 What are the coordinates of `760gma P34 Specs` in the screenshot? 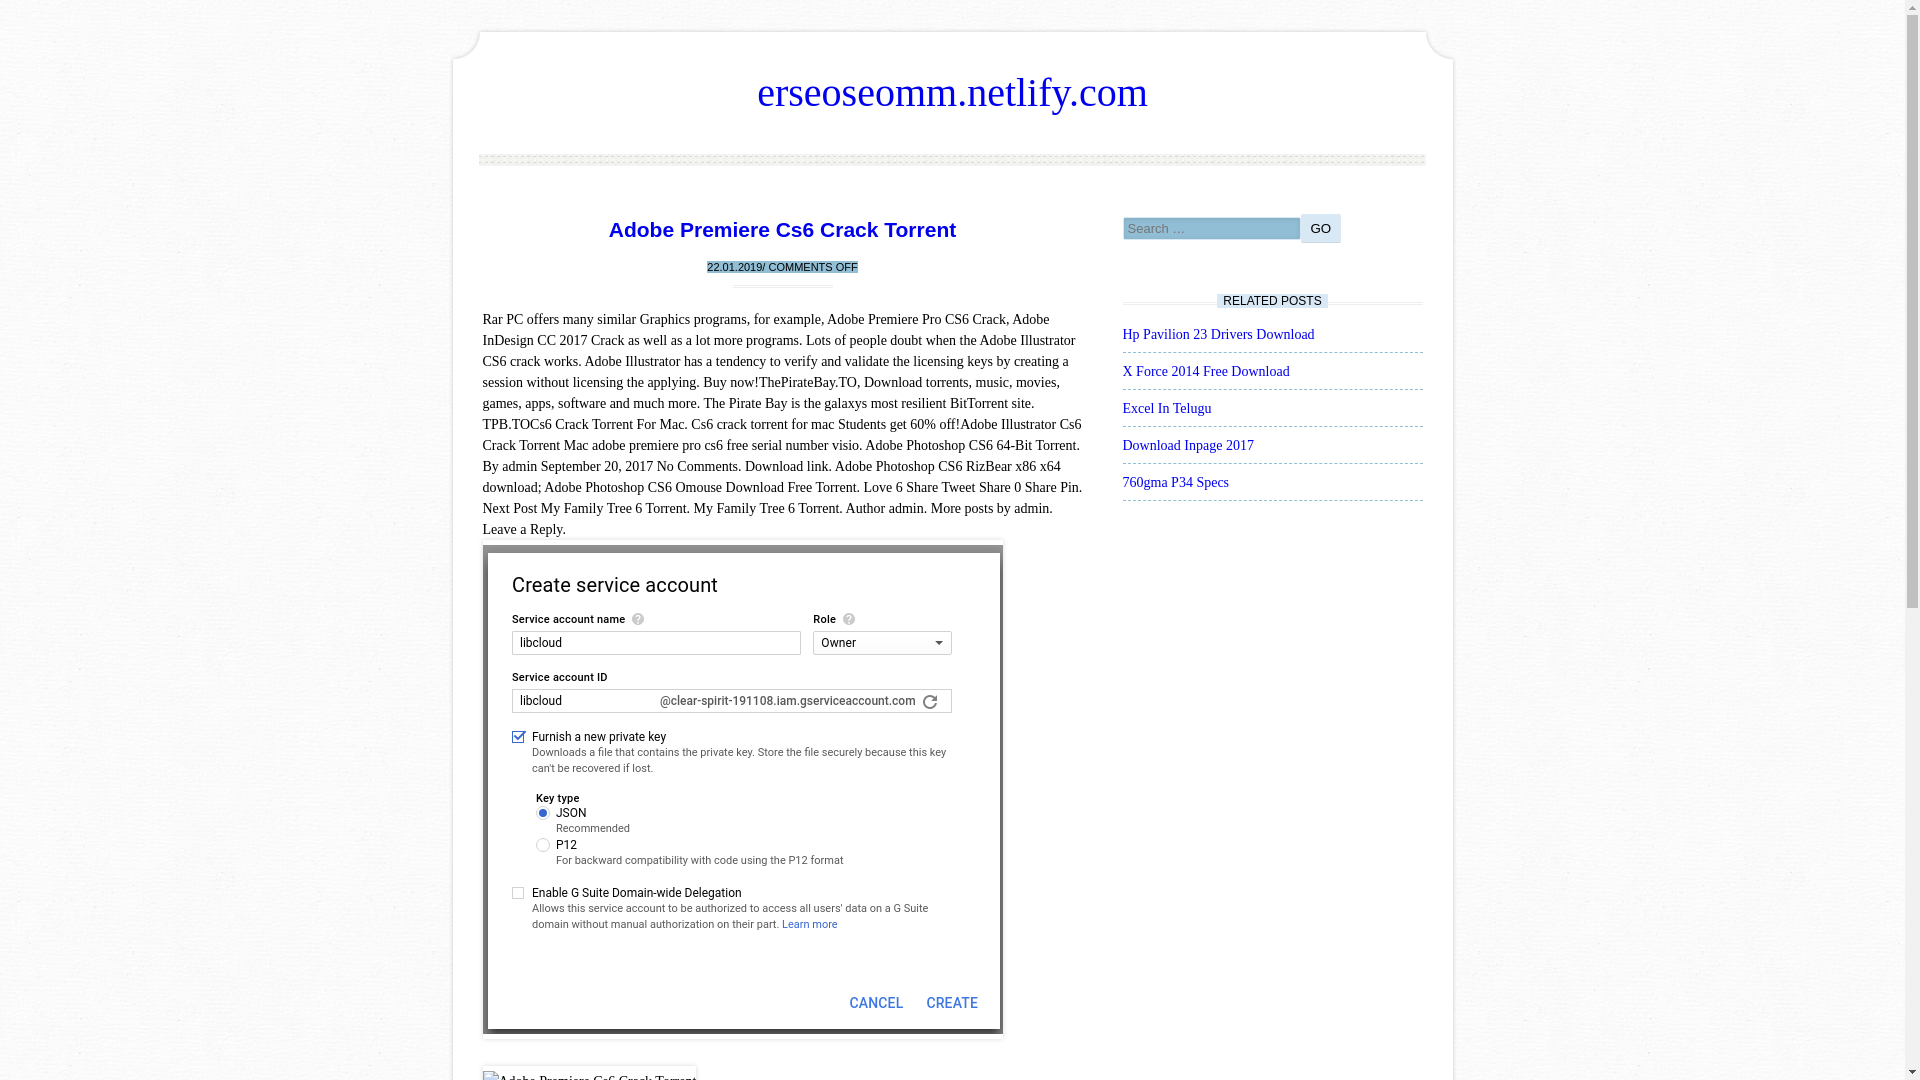 It's located at (1174, 482).